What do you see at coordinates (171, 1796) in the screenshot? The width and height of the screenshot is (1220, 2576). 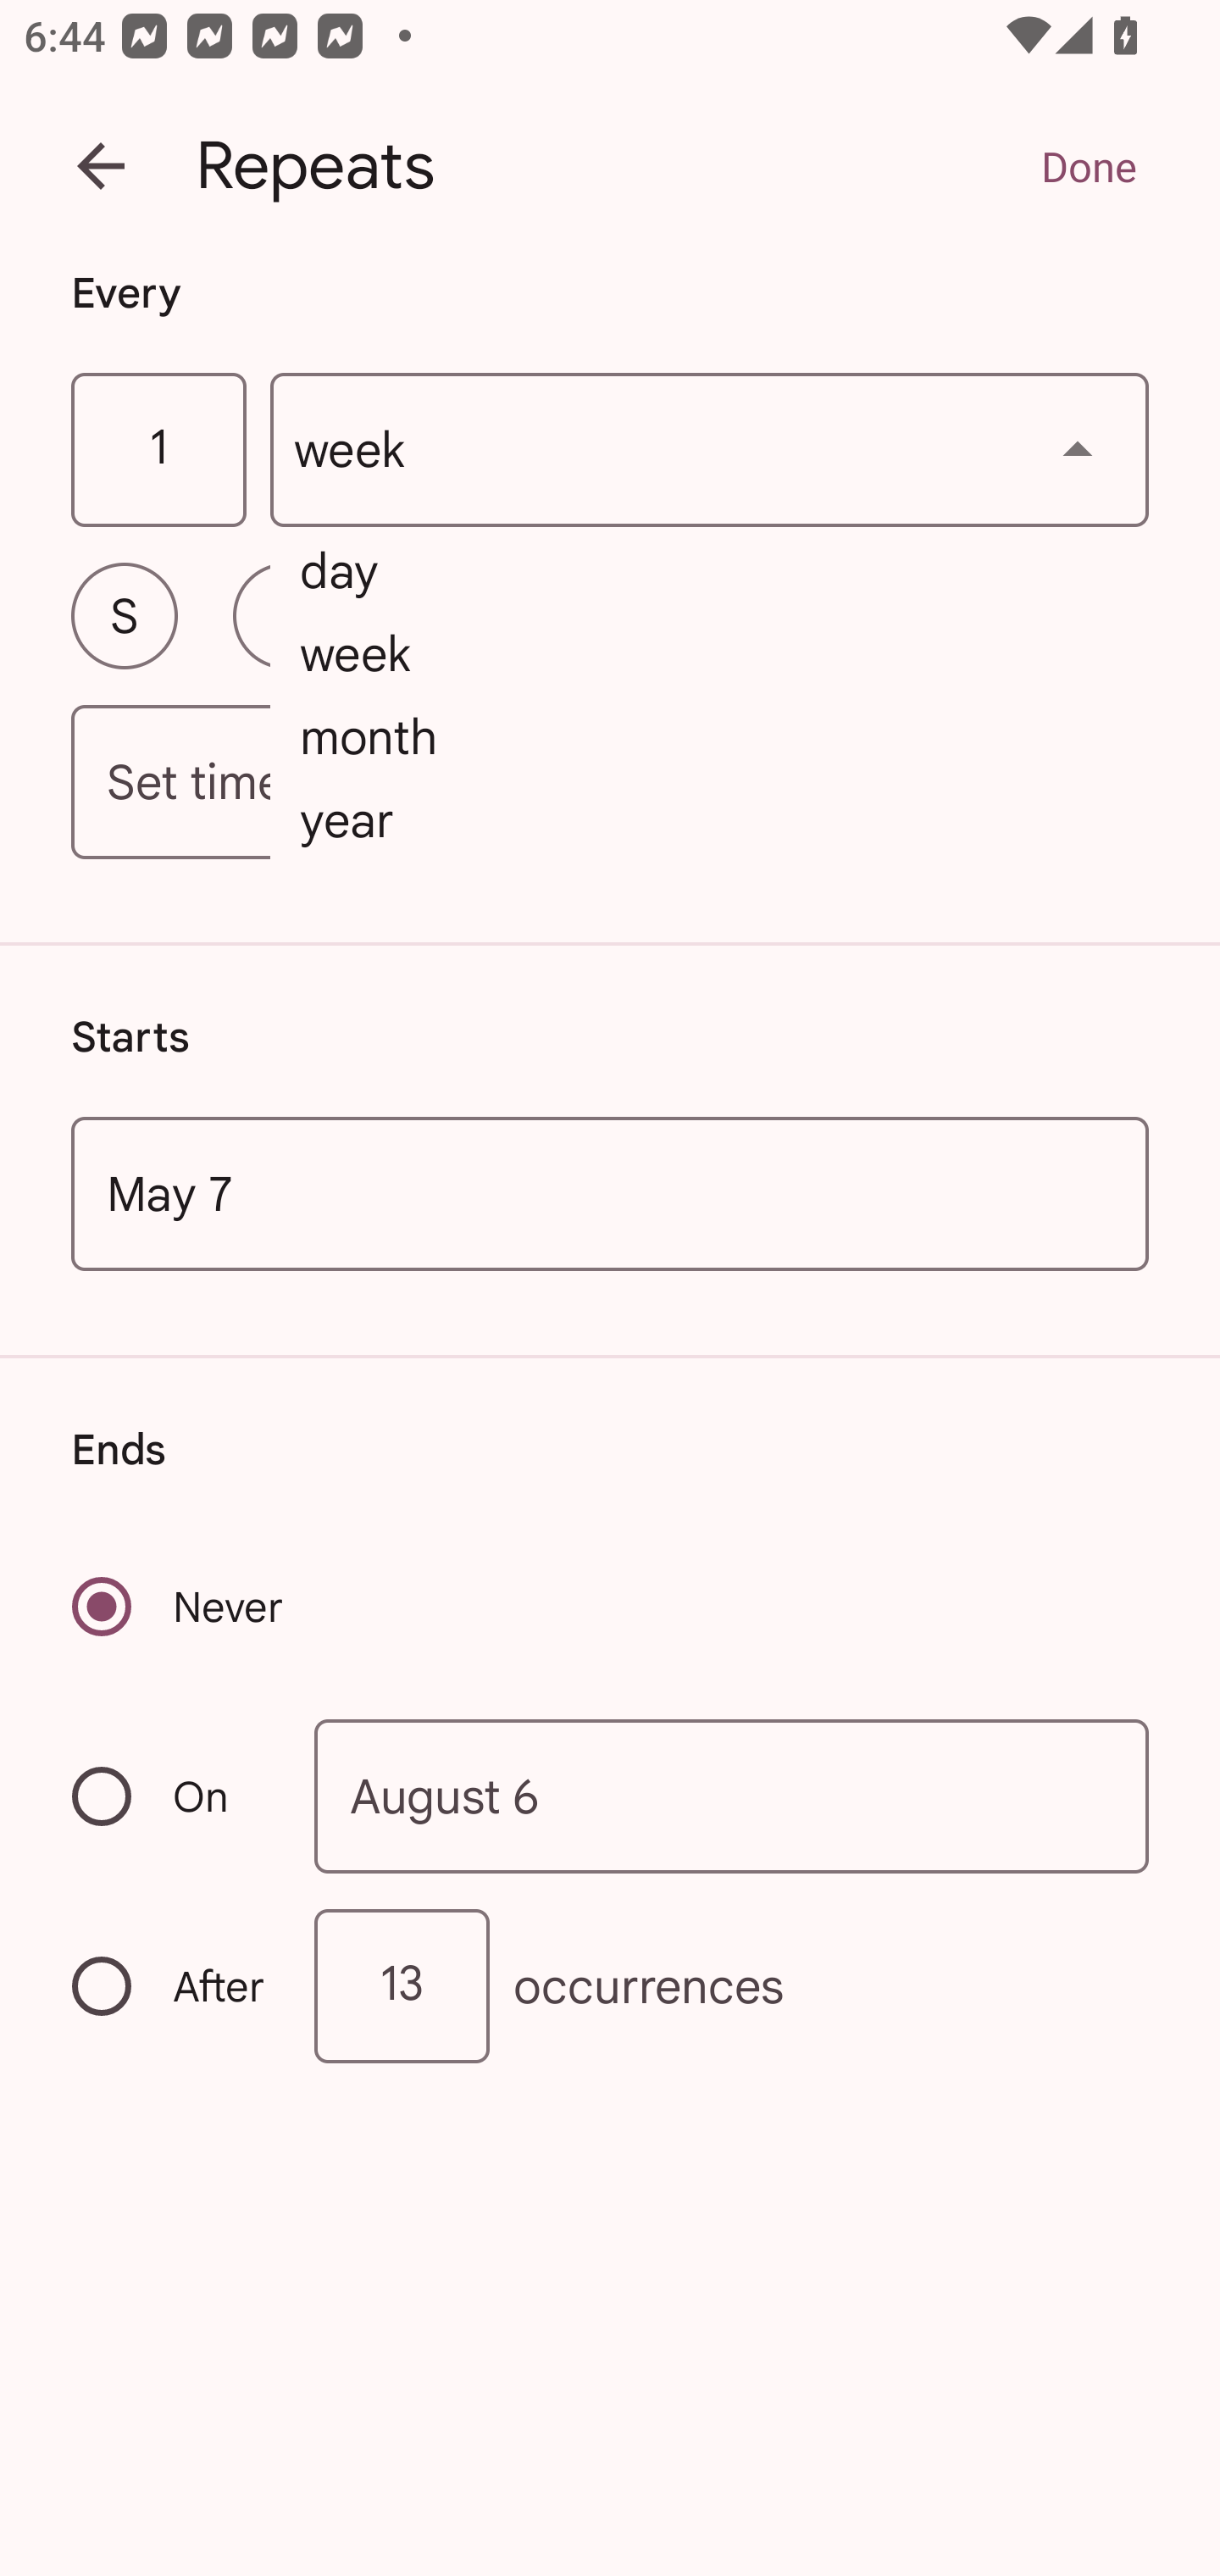 I see `On Recurrence ends on a specific date` at bounding box center [171, 1796].